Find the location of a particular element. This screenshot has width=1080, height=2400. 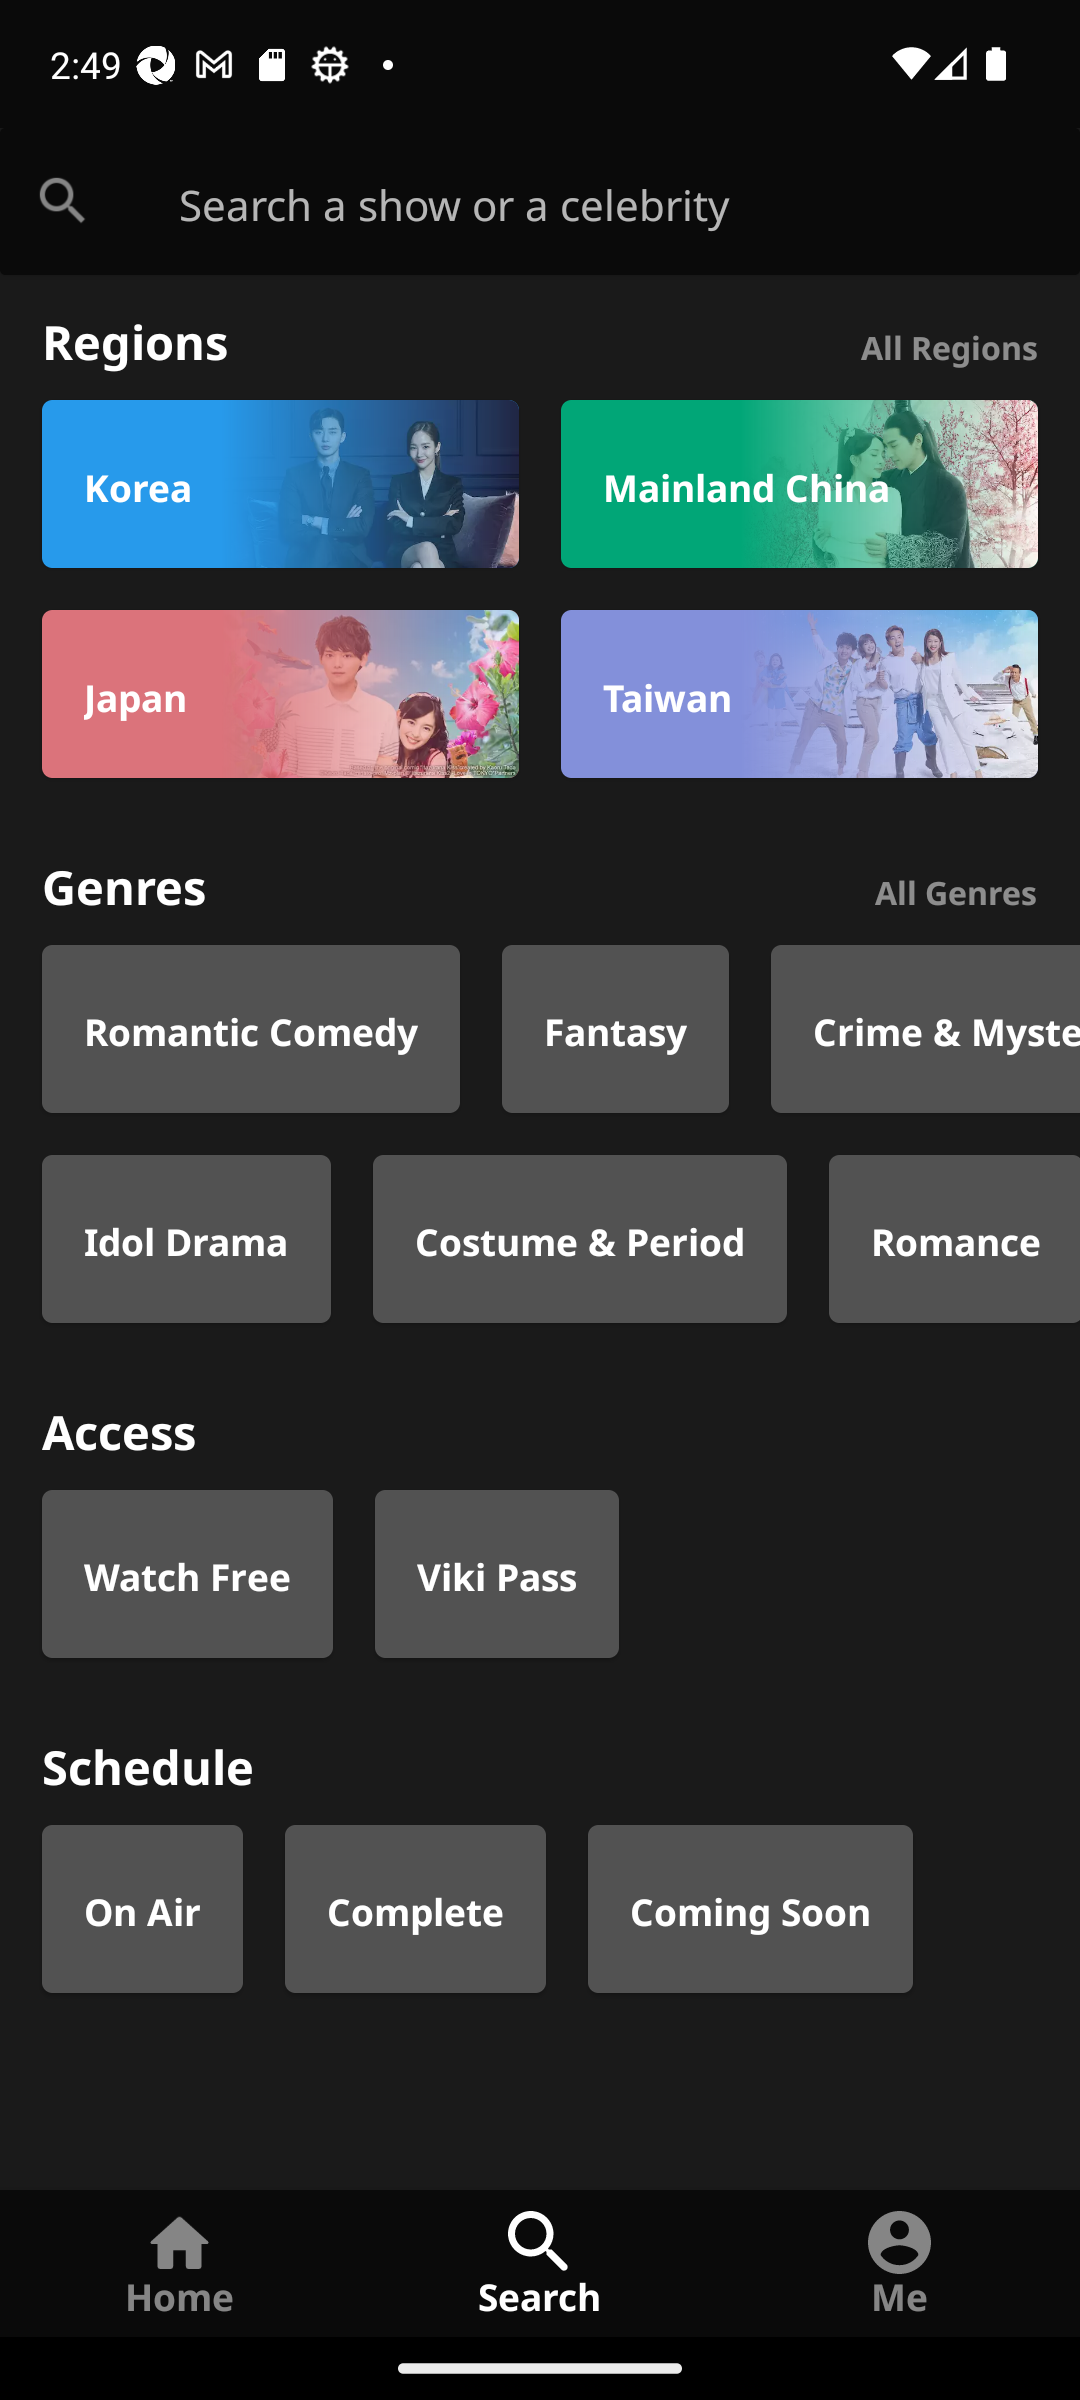

filter_region_tw Taiwan is located at coordinates (798, 693).